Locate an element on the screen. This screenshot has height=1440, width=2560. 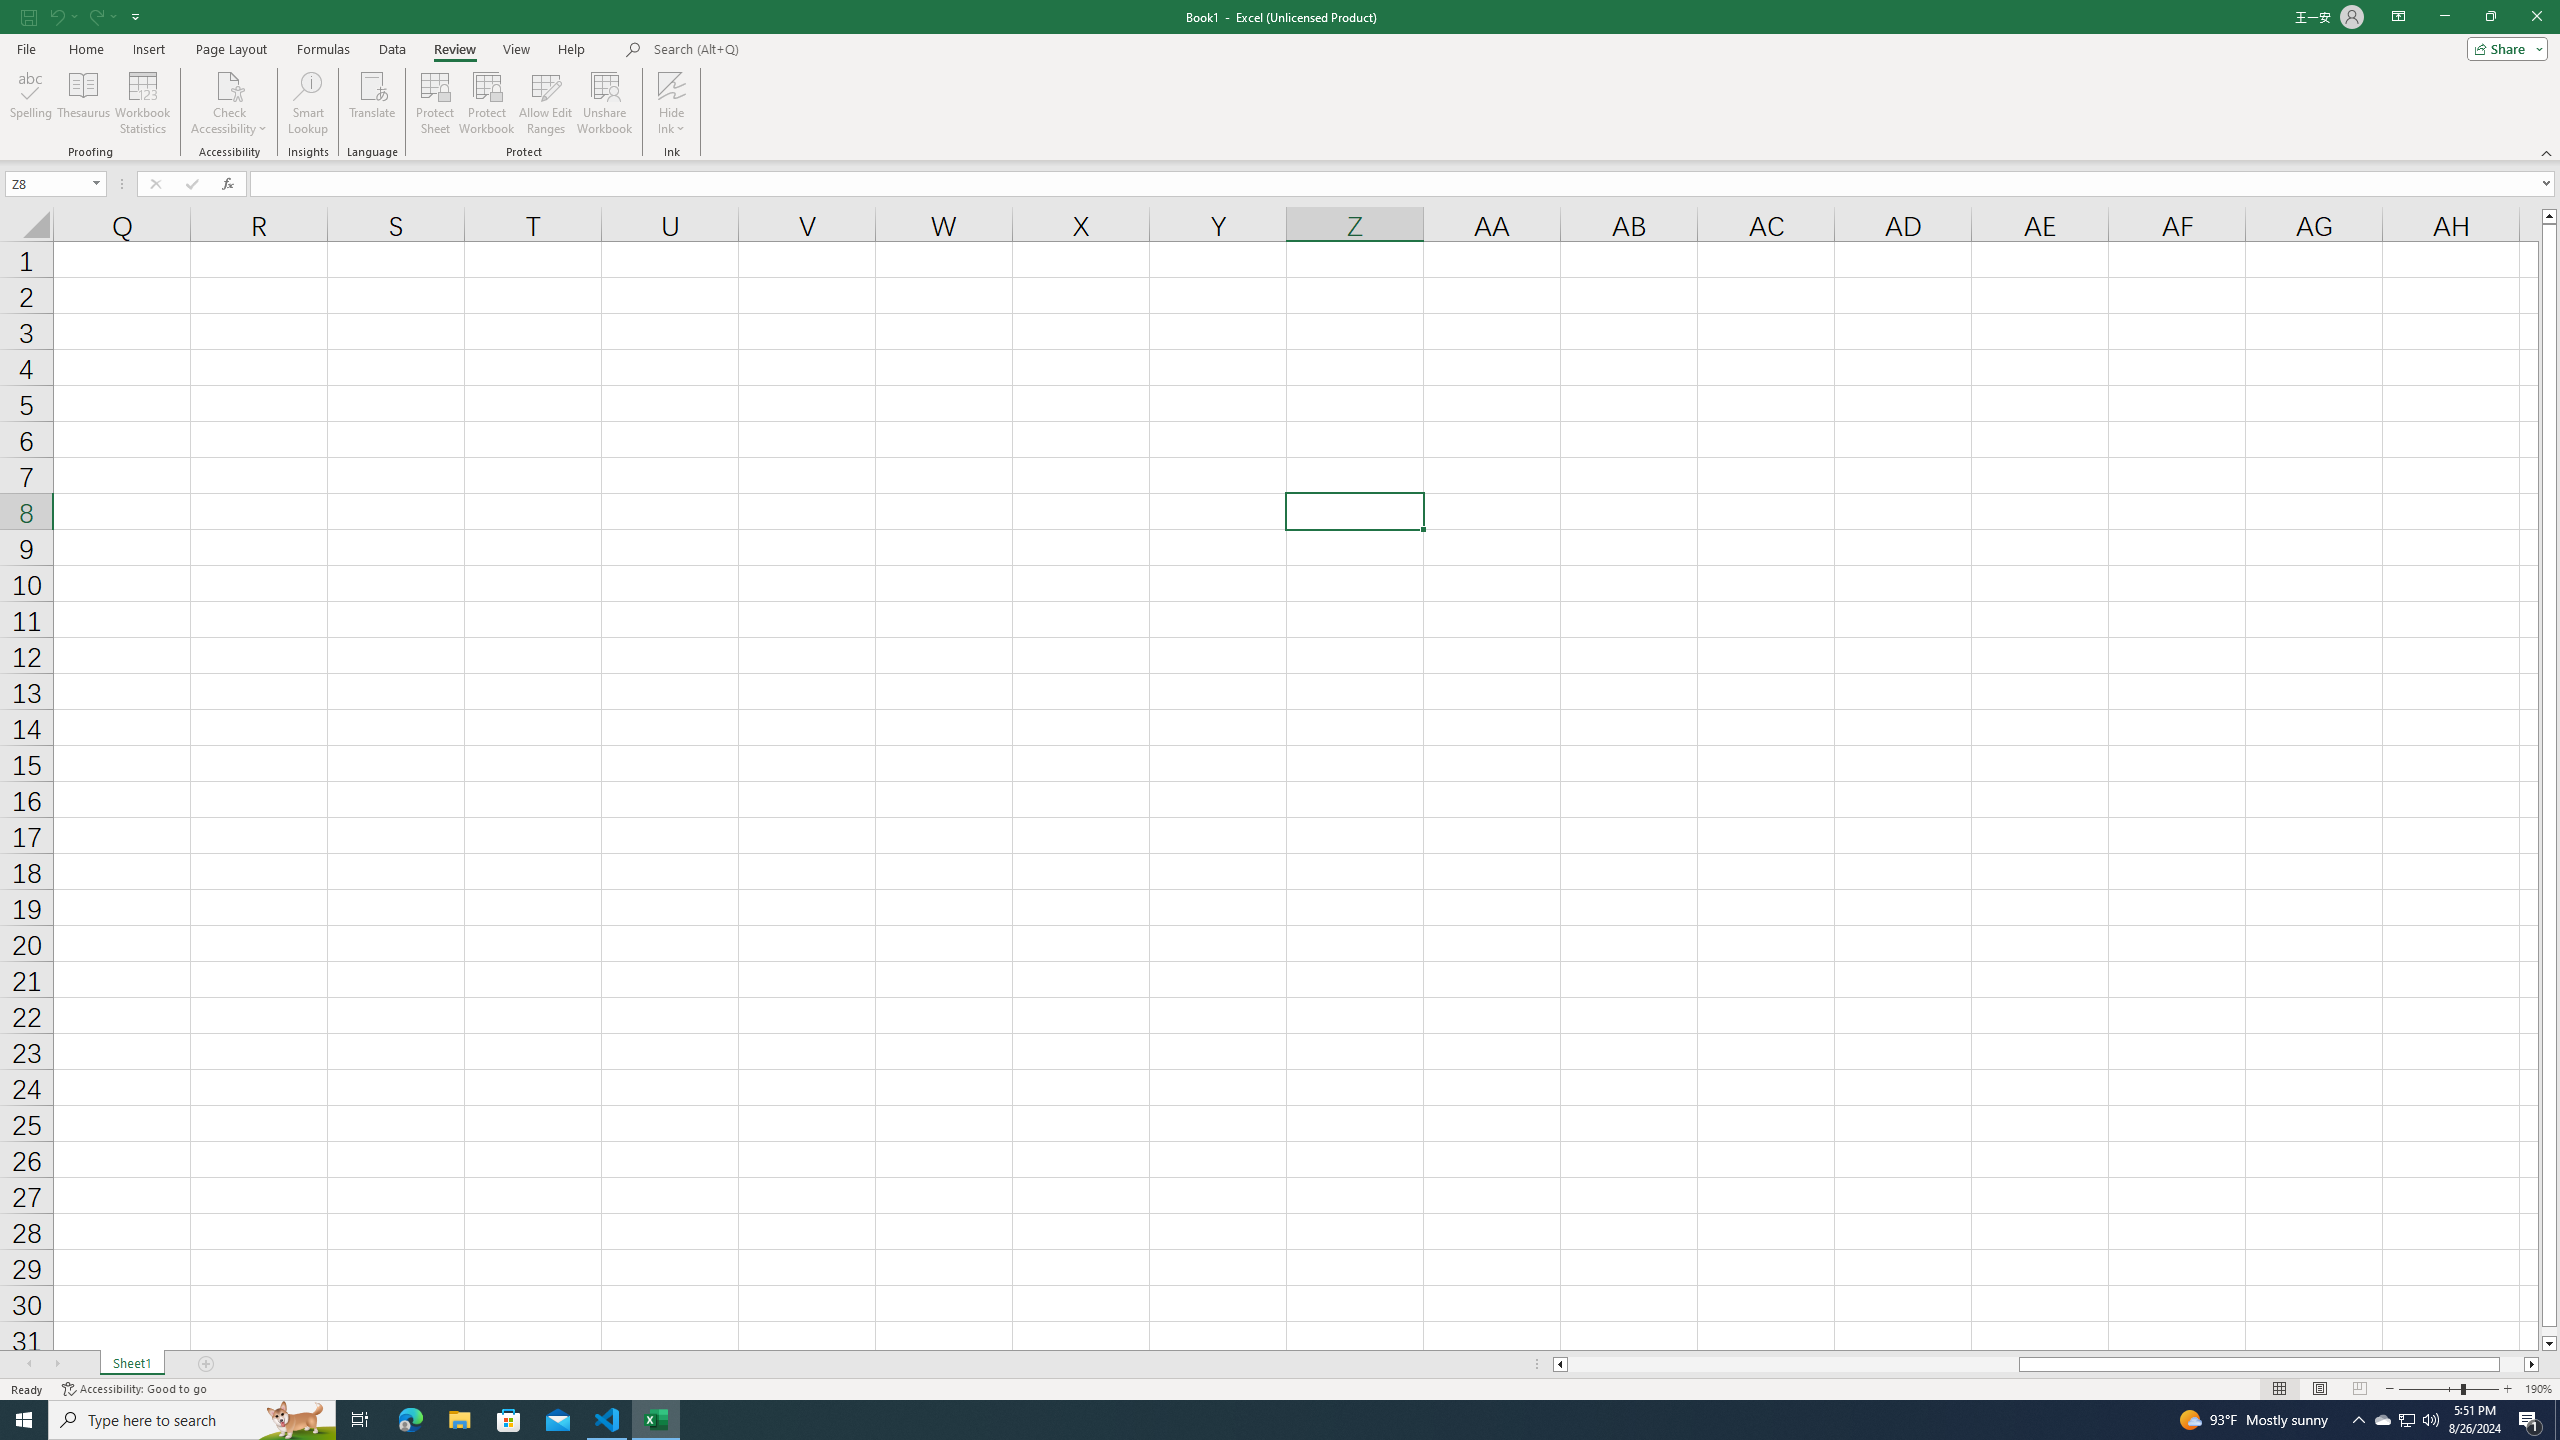
Allow Edit Ranges is located at coordinates (546, 103).